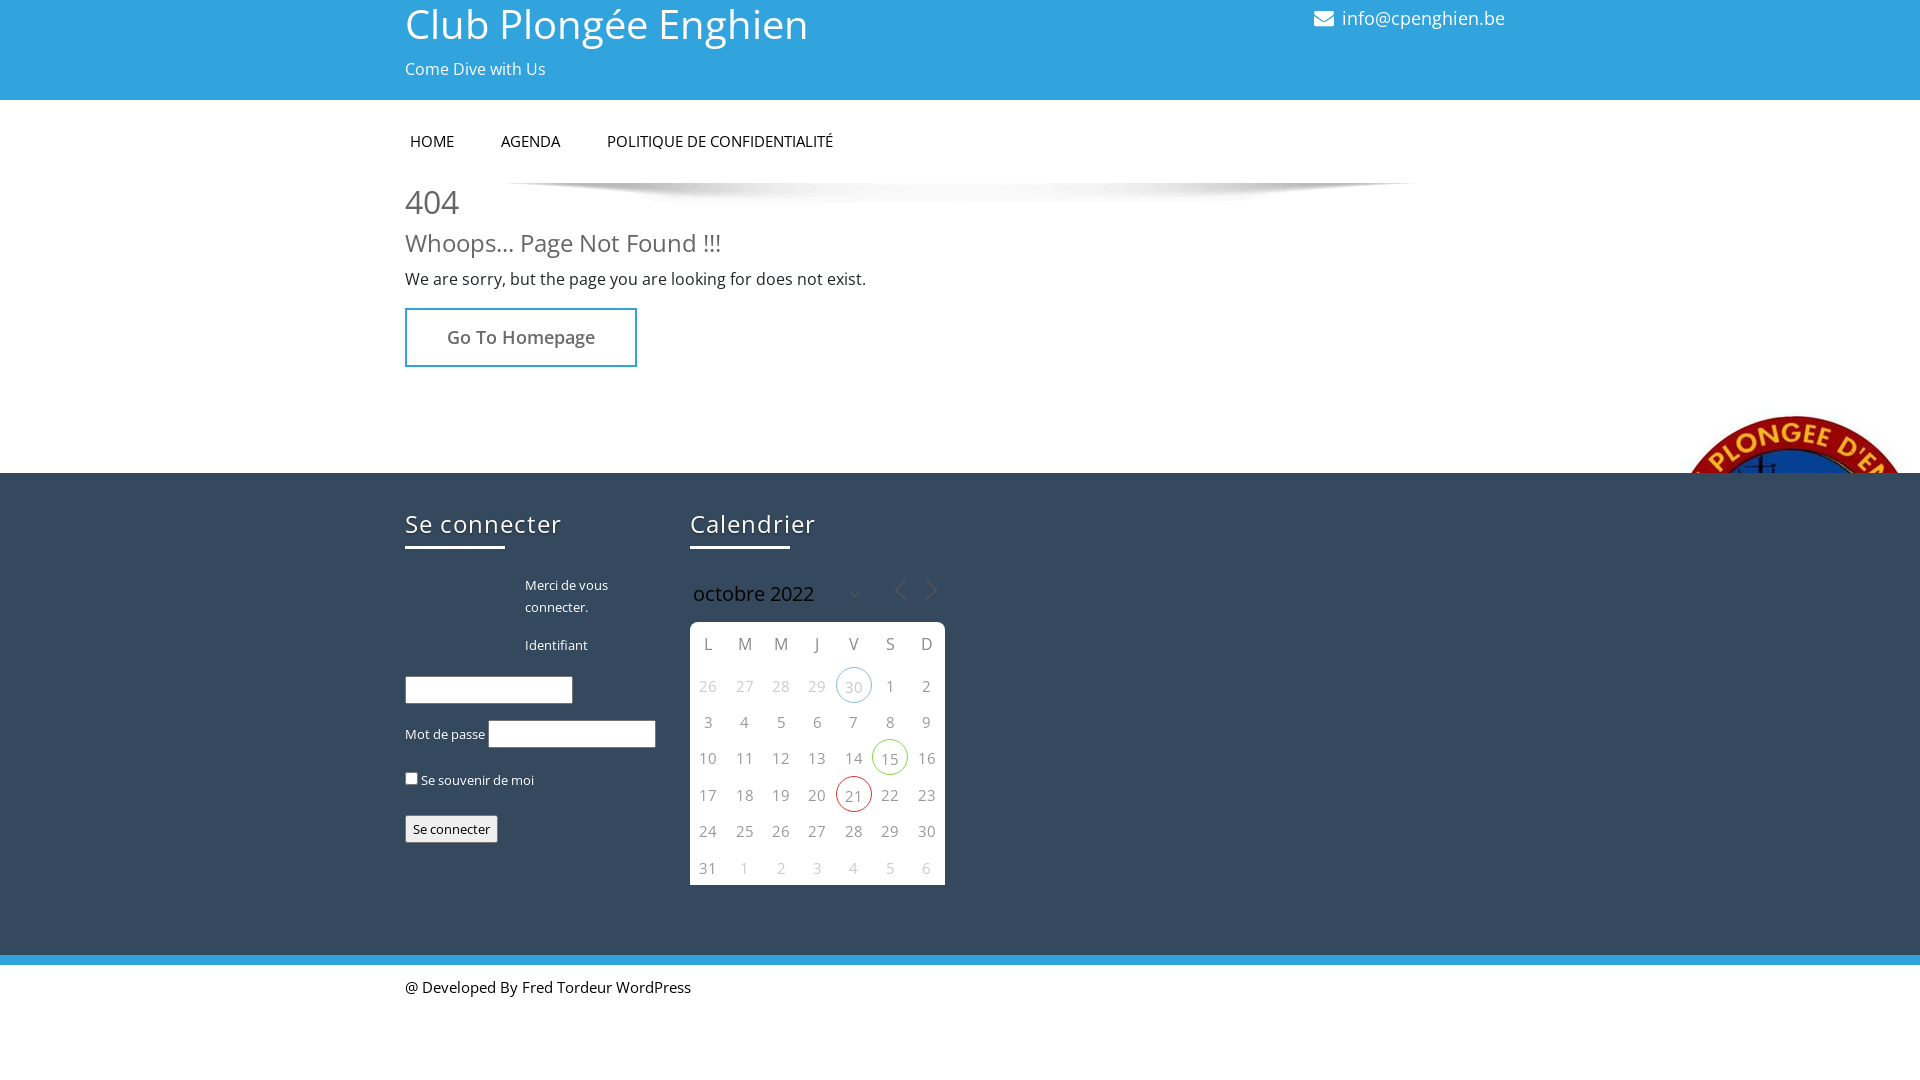 This screenshot has width=1920, height=1080. Describe the element at coordinates (530, 142) in the screenshot. I see `AGENDA` at that location.